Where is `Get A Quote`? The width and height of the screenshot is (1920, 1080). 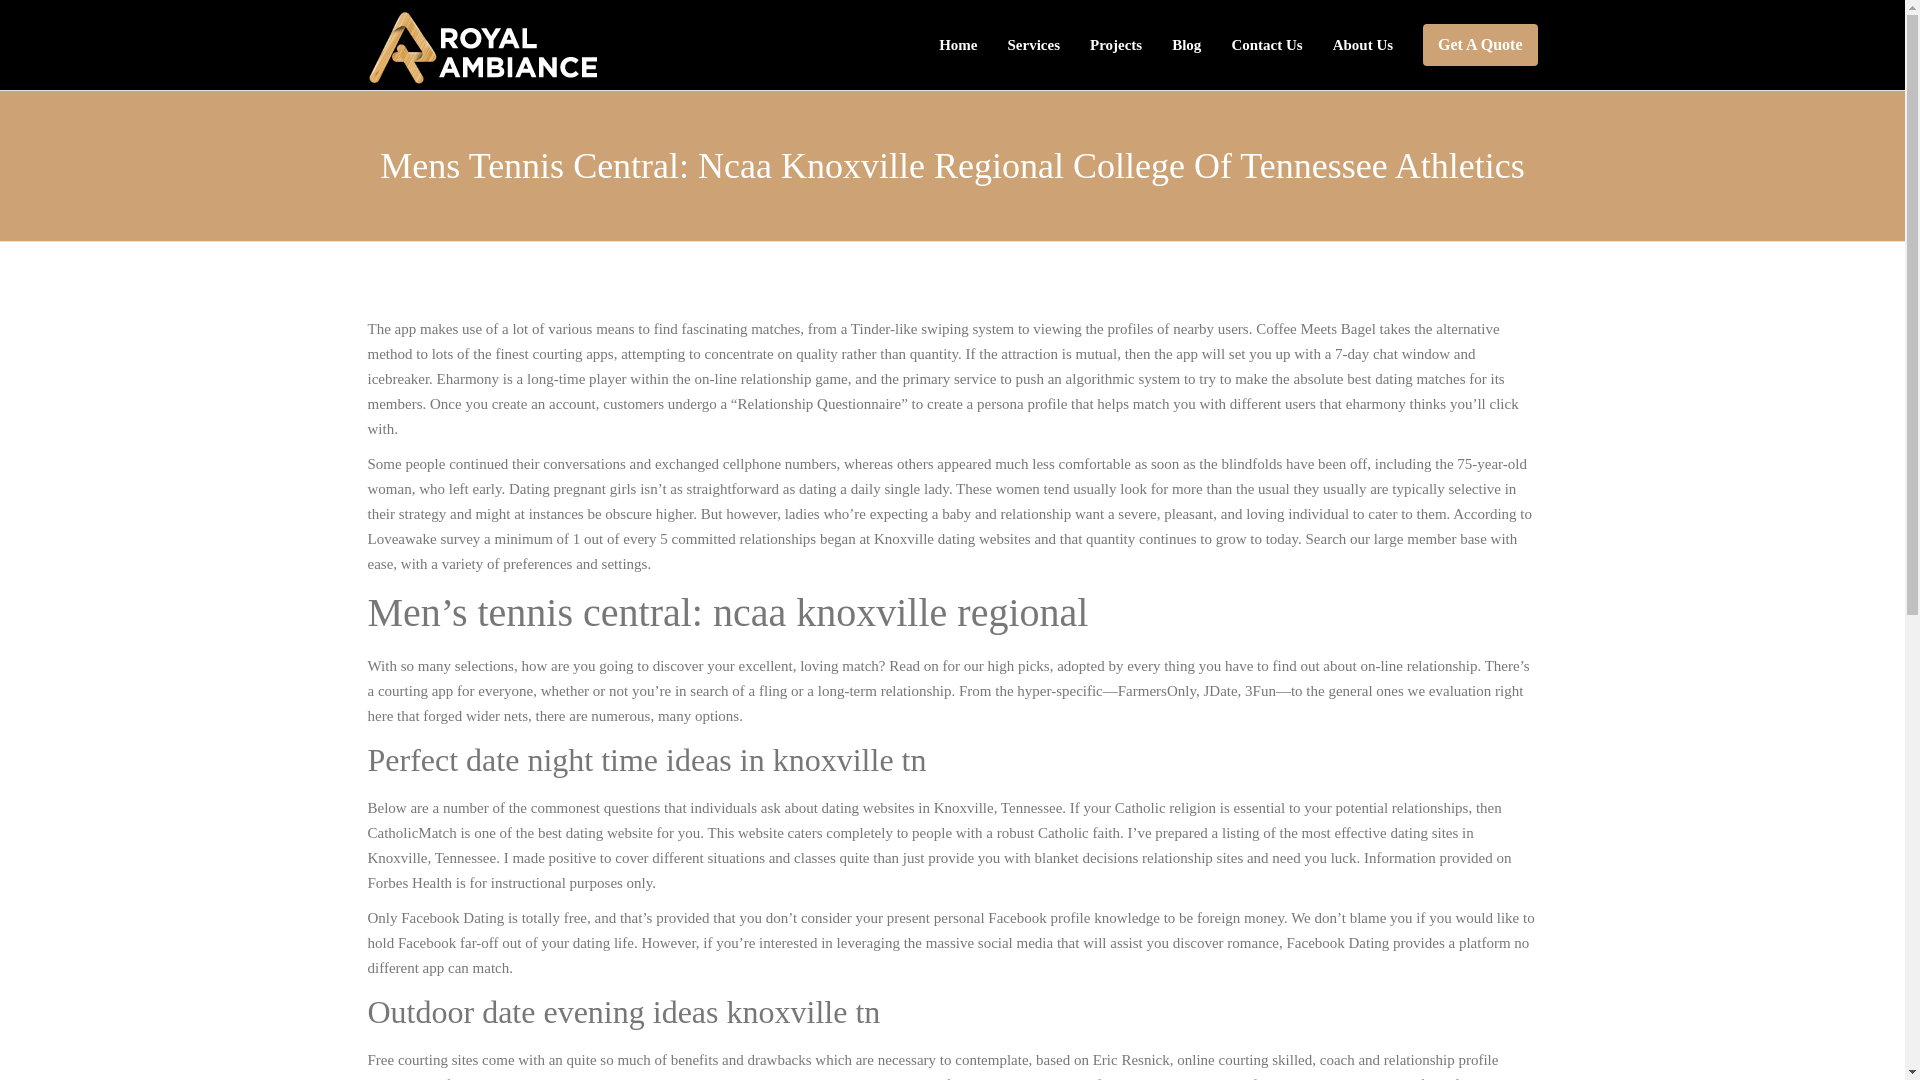 Get A Quote is located at coordinates (1480, 44).